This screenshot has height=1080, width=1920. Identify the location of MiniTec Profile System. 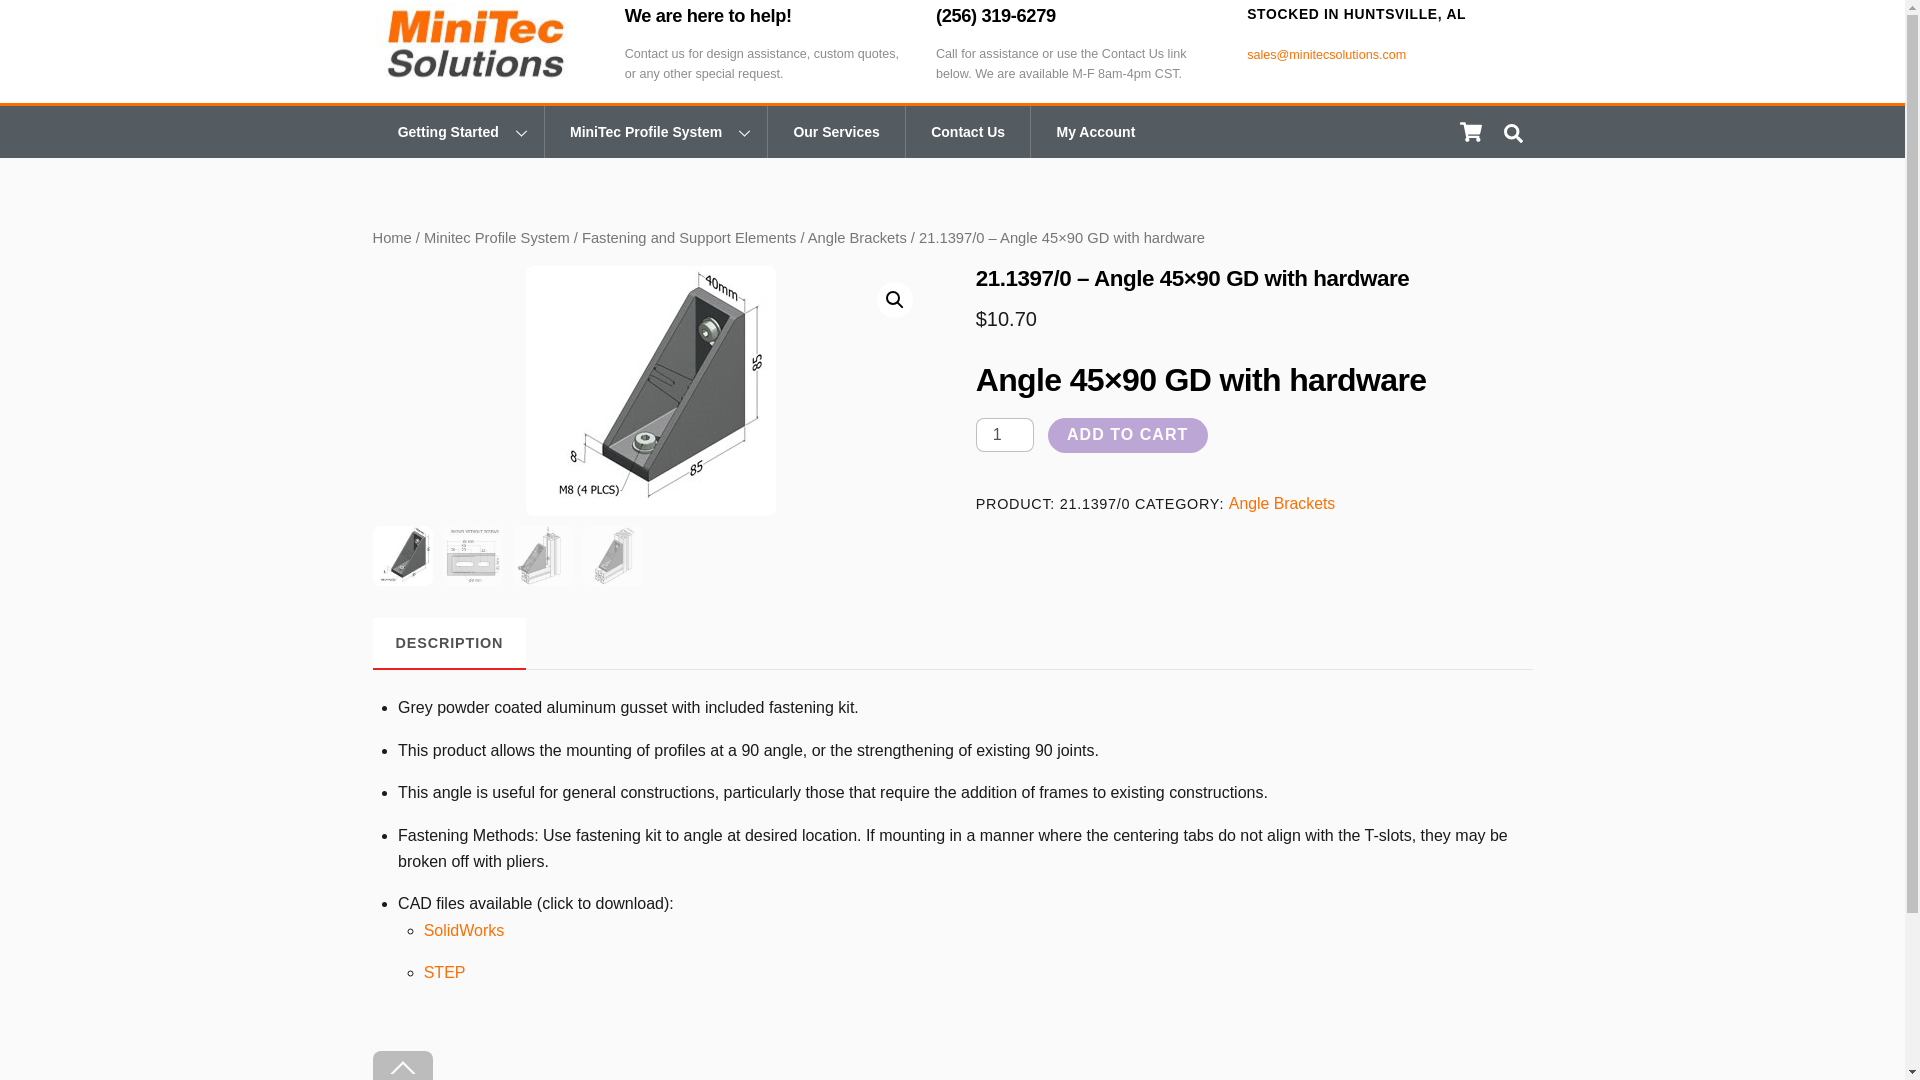
(654, 131).